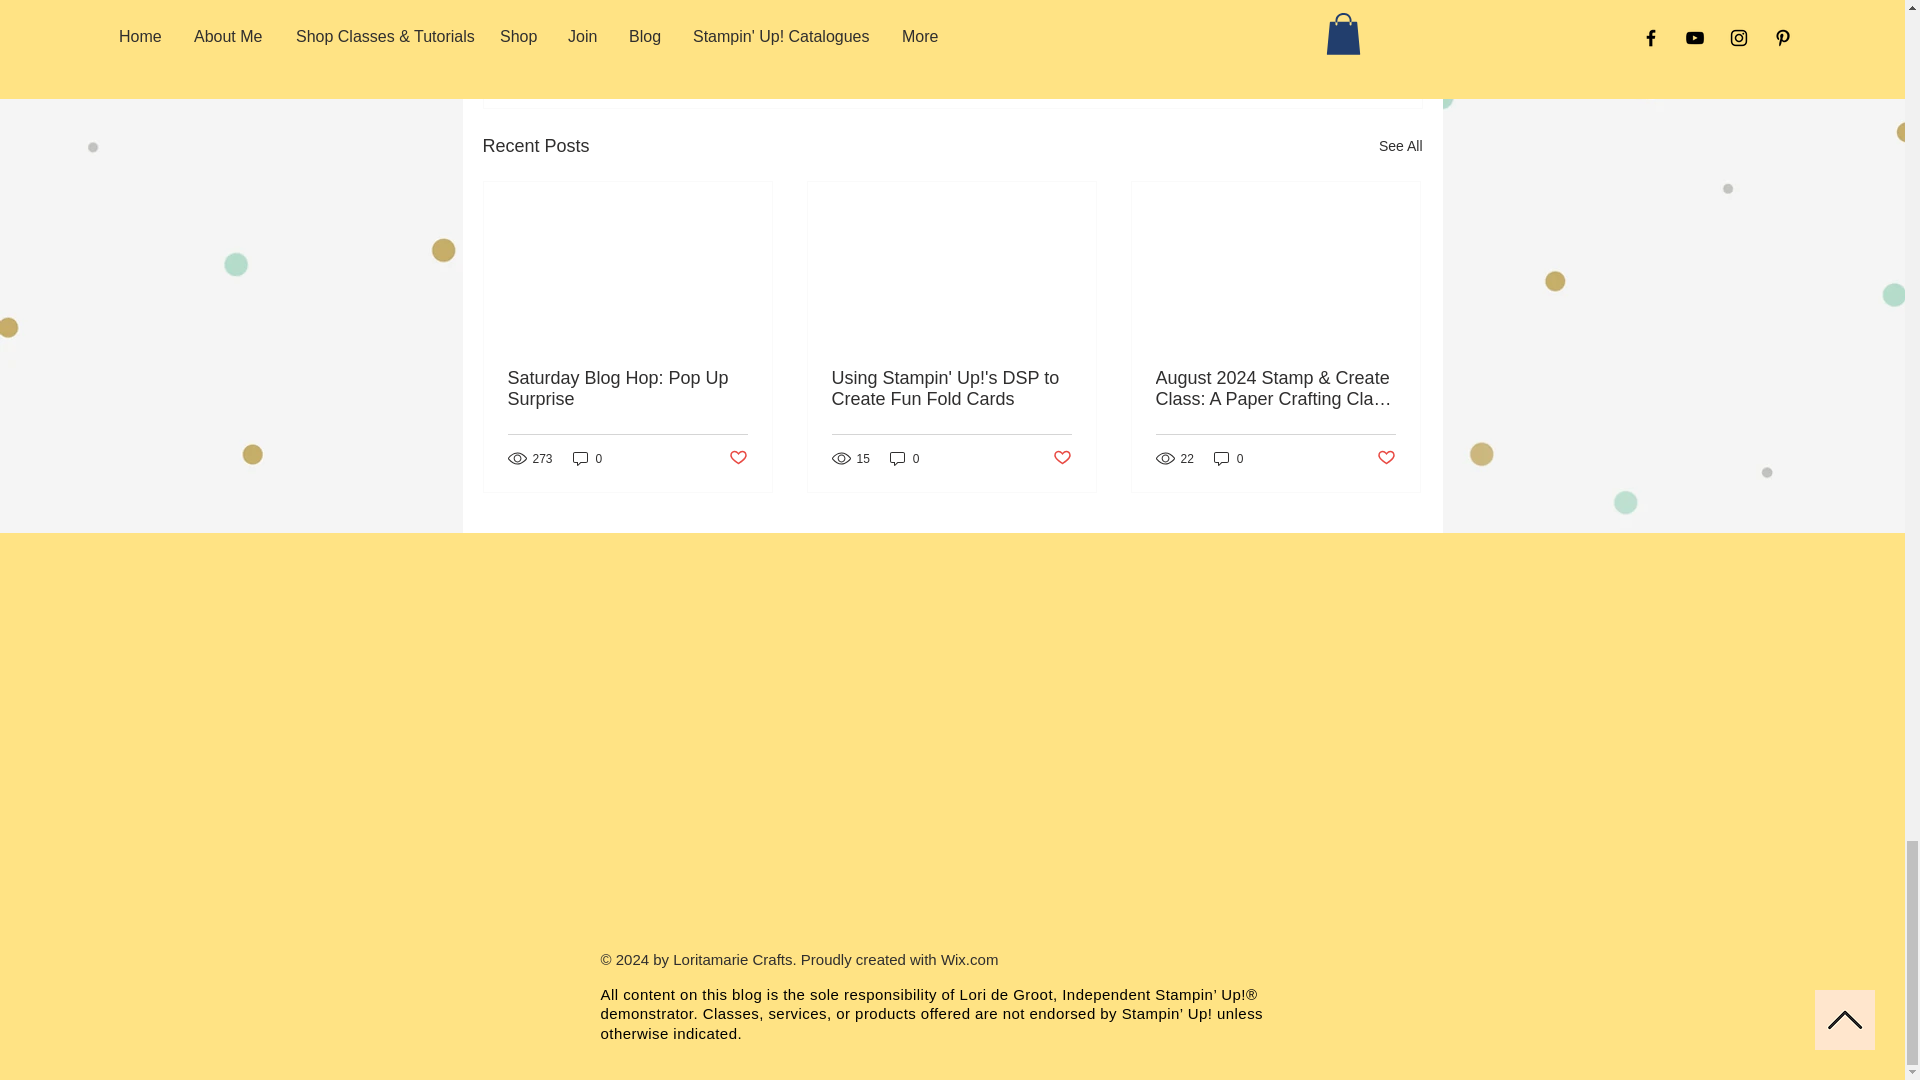  Describe the element at coordinates (1400, 146) in the screenshot. I see `See All` at that location.